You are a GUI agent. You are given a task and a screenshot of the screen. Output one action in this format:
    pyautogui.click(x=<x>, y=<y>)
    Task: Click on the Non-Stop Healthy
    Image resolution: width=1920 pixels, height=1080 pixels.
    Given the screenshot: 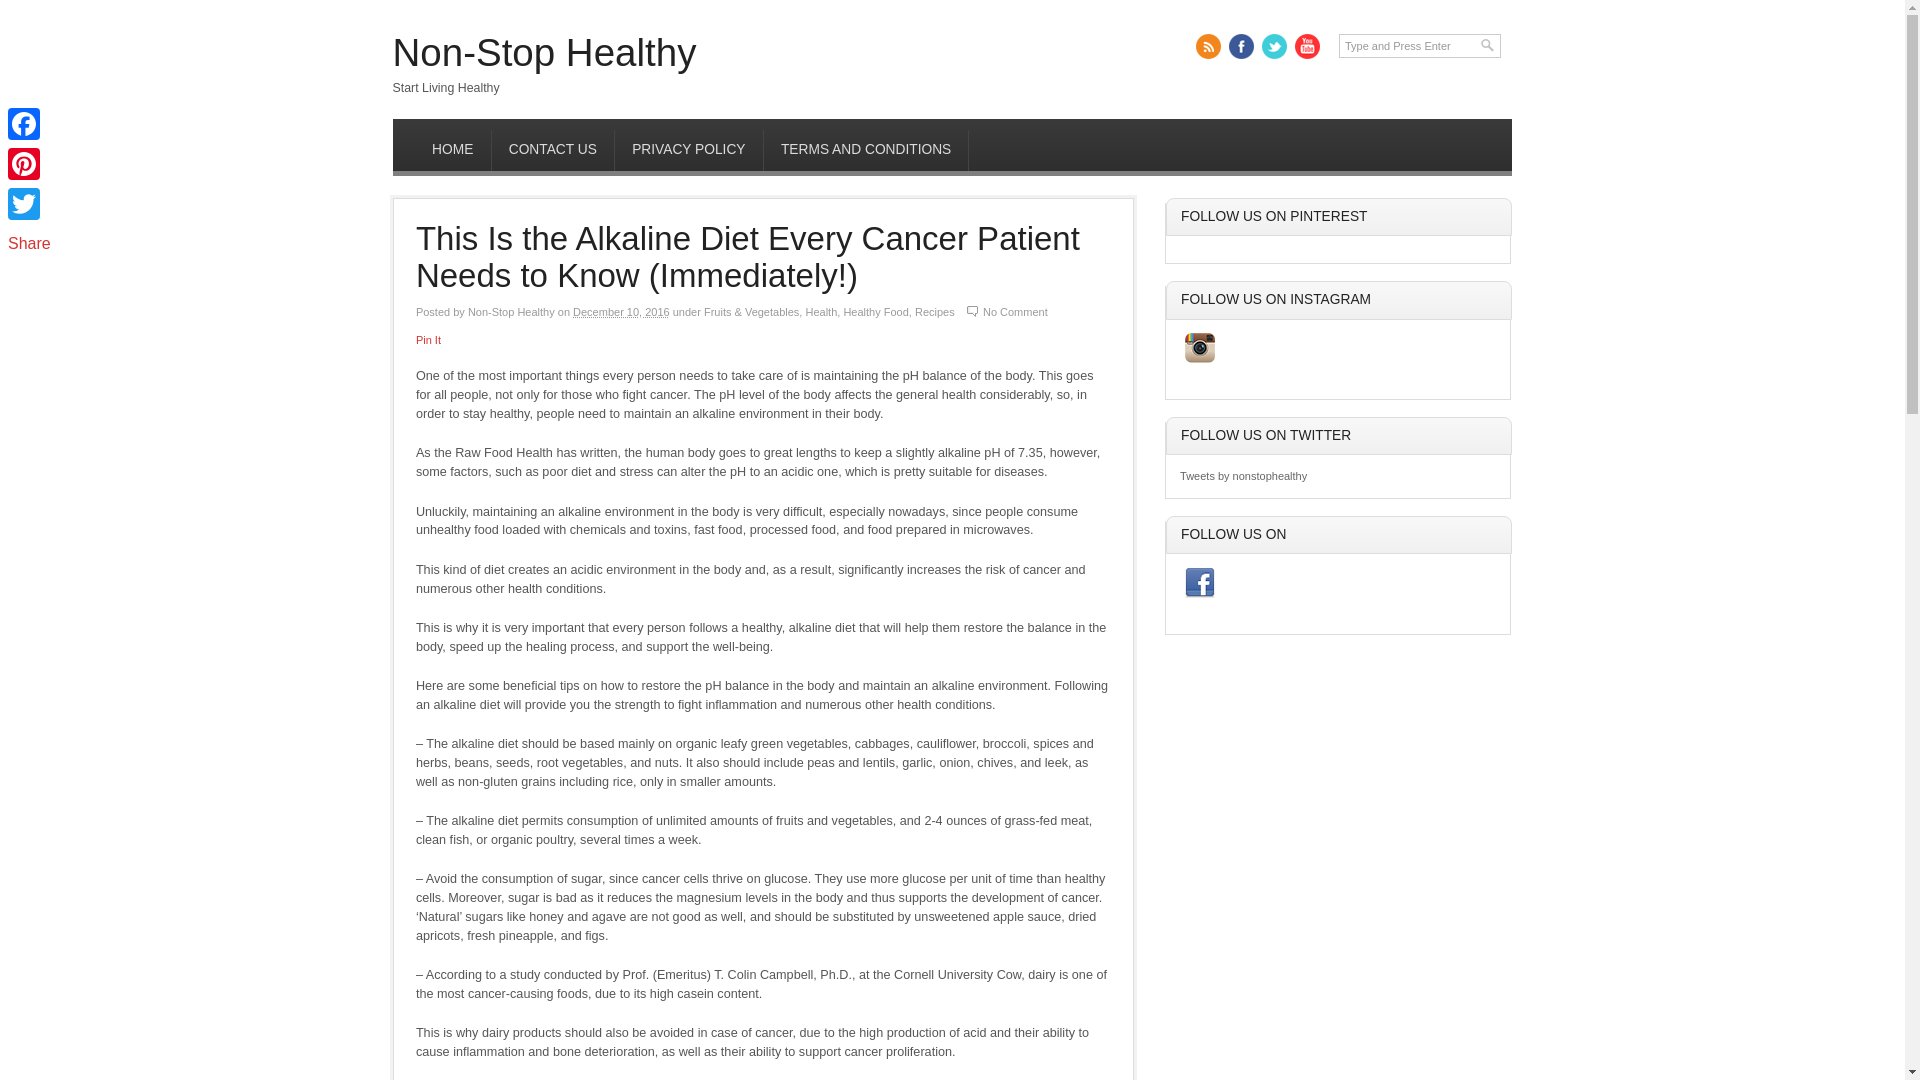 What is the action you would take?
    pyautogui.click(x=543, y=52)
    